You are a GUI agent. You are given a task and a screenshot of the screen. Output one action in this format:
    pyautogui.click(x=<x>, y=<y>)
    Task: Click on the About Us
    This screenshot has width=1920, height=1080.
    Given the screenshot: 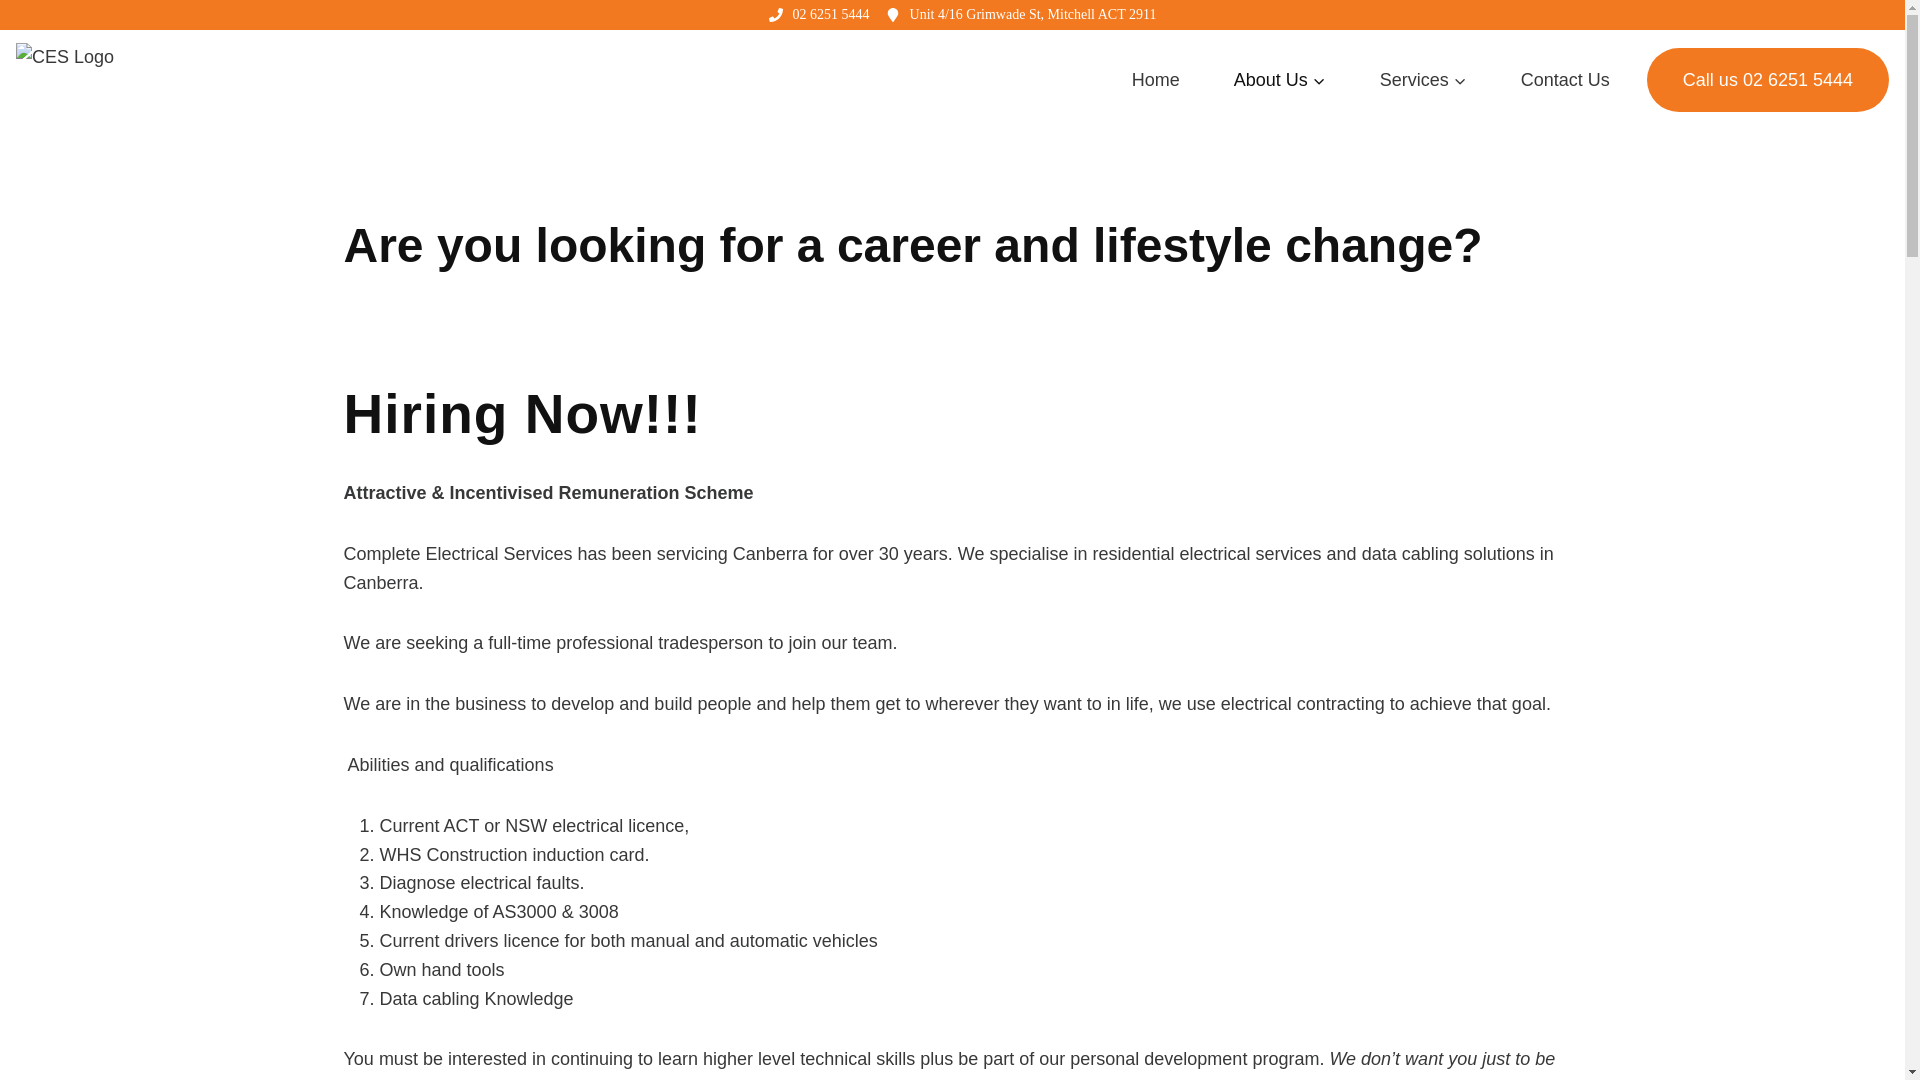 What is the action you would take?
    pyautogui.click(x=1280, y=80)
    